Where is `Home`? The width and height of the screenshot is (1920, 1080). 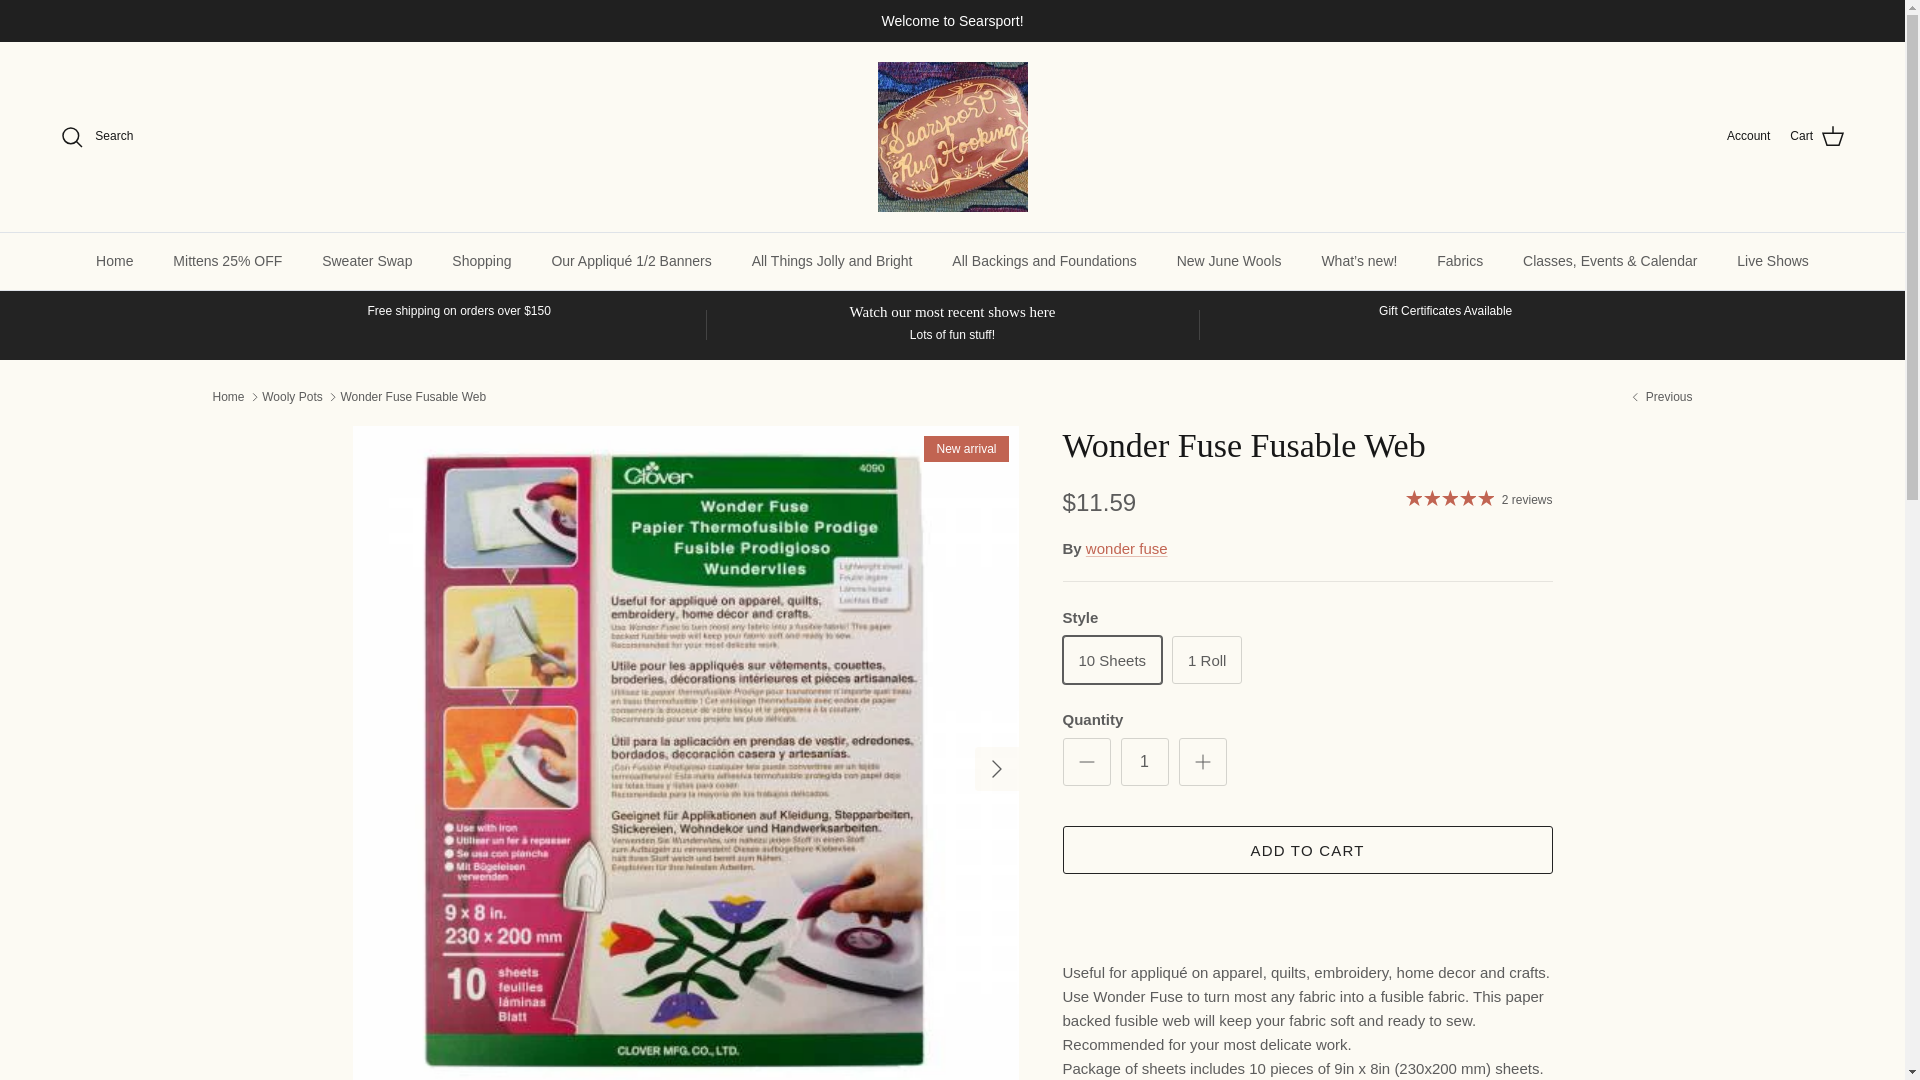
Home is located at coordinates (114, 262).